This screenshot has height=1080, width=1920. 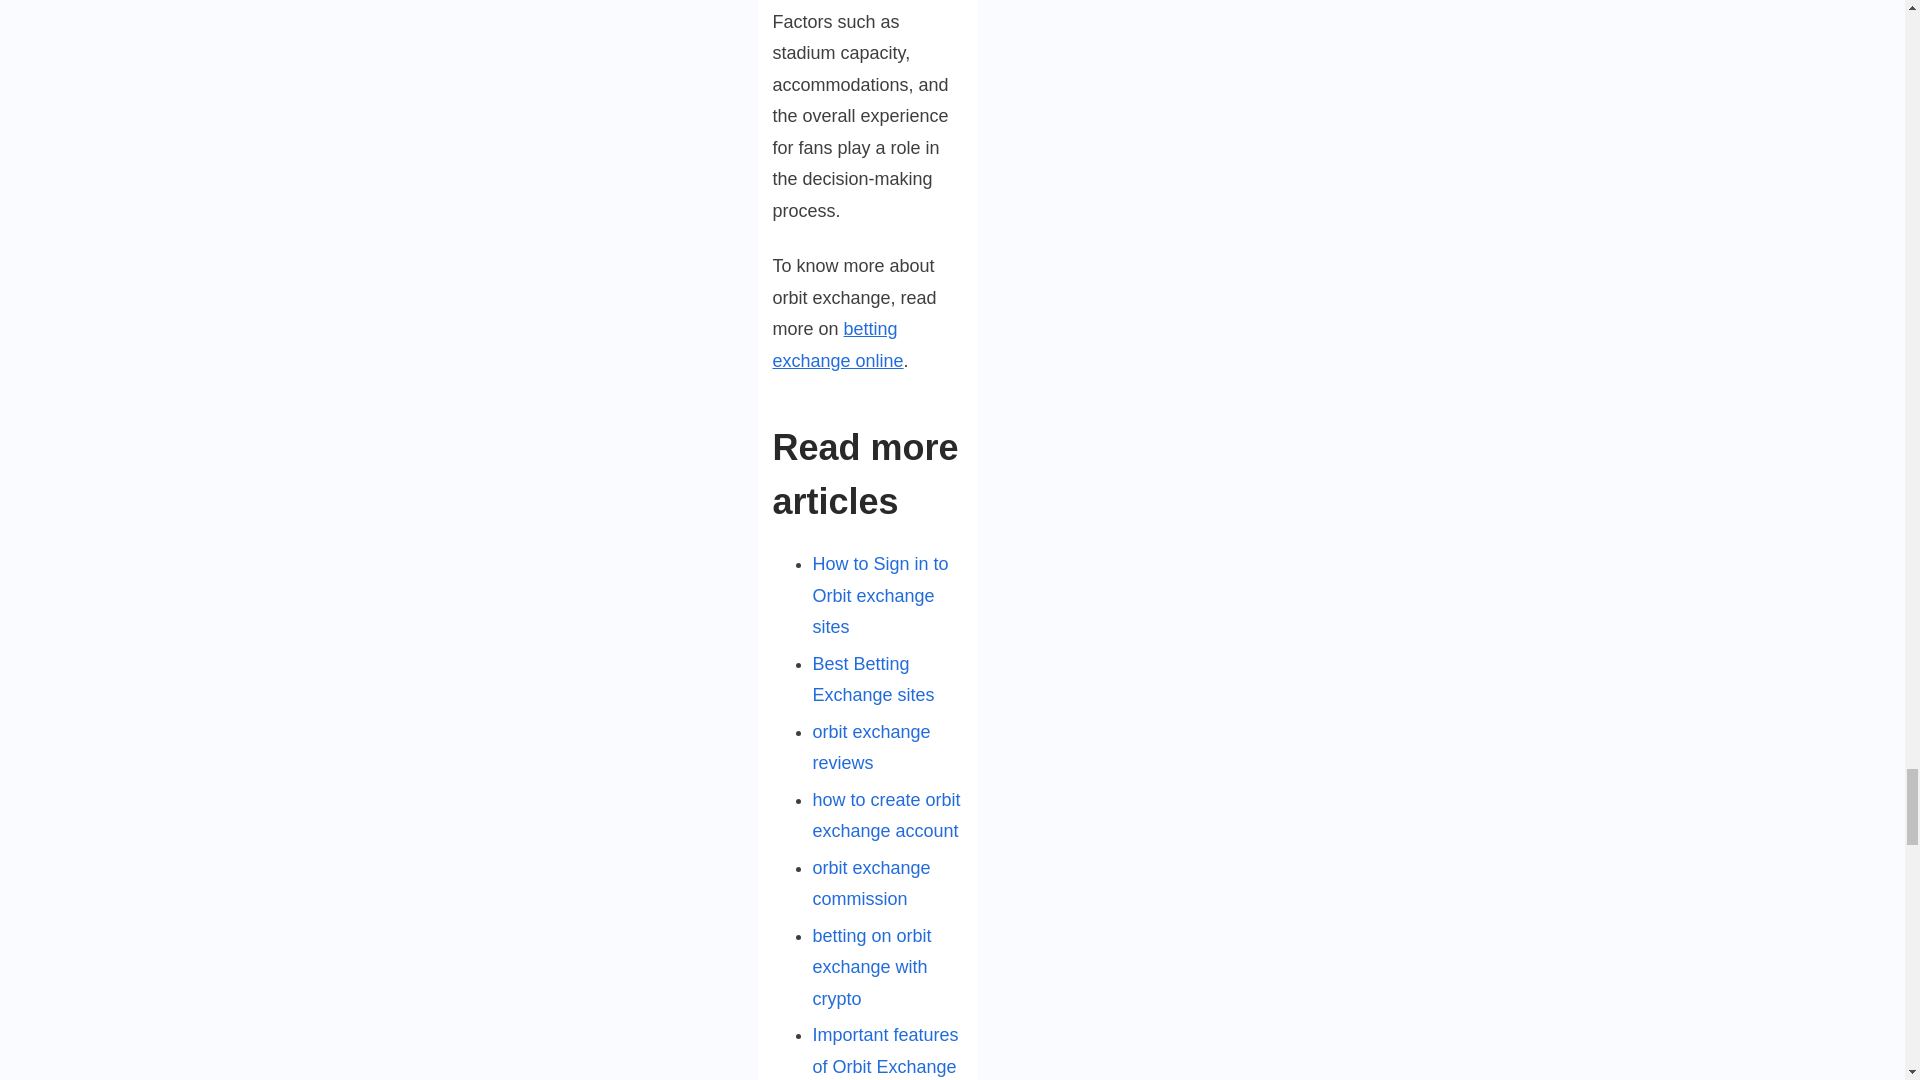 I want to click on How to Sign in to Orbit exchange sites, so click(x=880, y=596).